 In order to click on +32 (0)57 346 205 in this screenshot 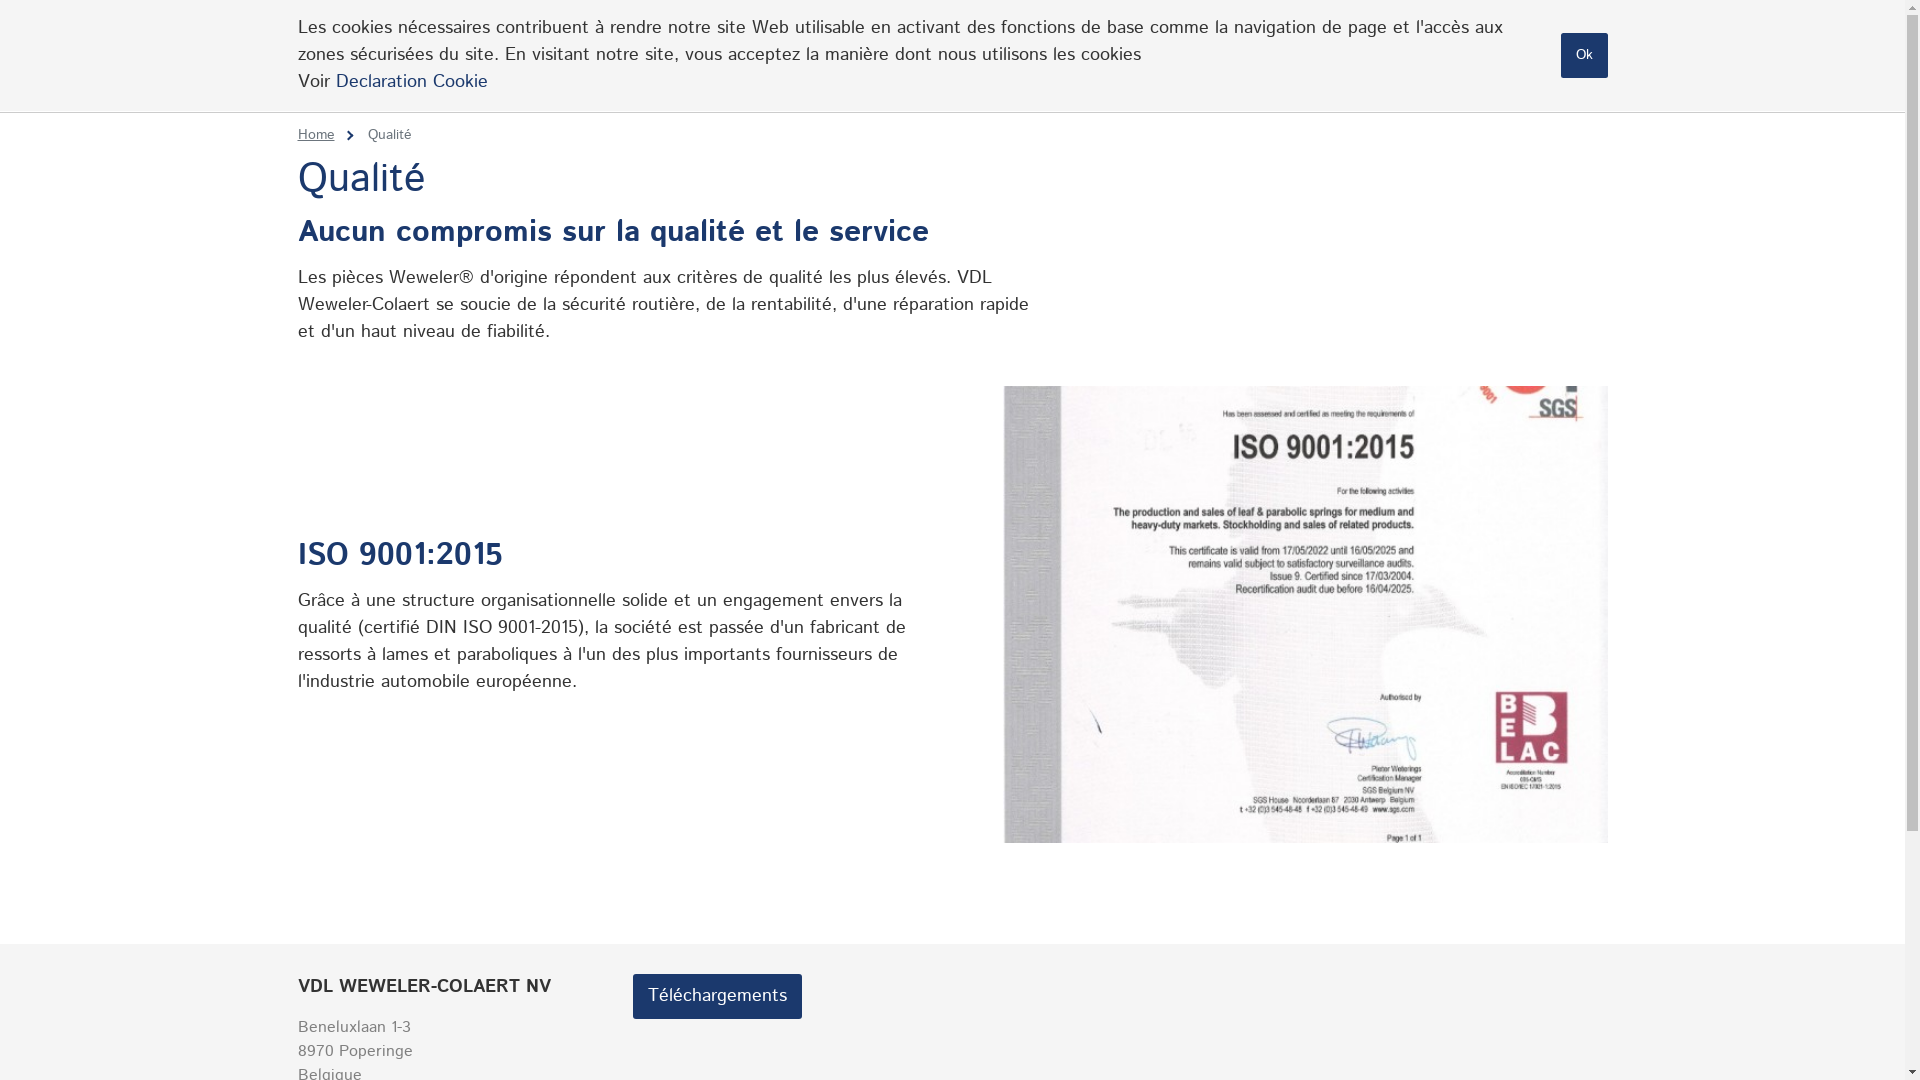, I will do `click(1342, 29)`.